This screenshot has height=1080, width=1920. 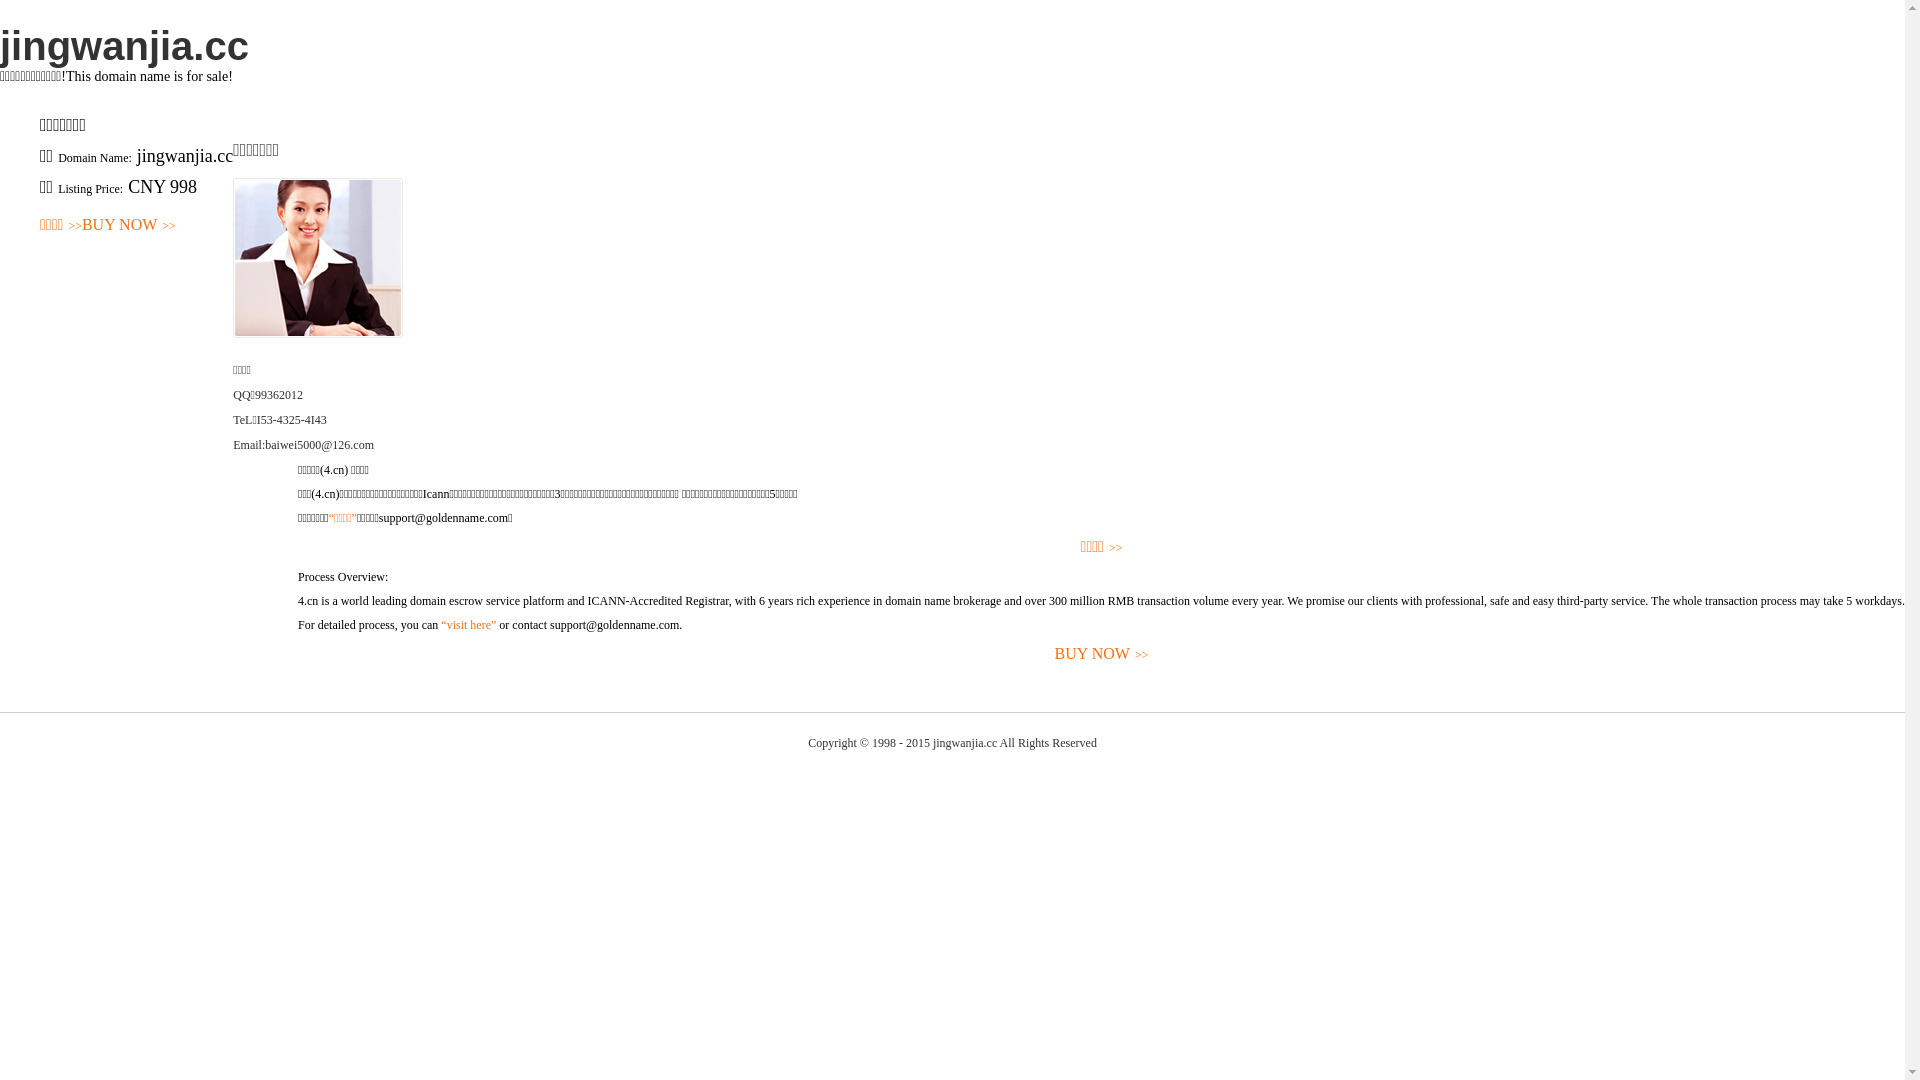 What do you see at coordinates (129, 226) in the screenshot?
I see `BUY NOW>>` at bounding box center [129, 226].